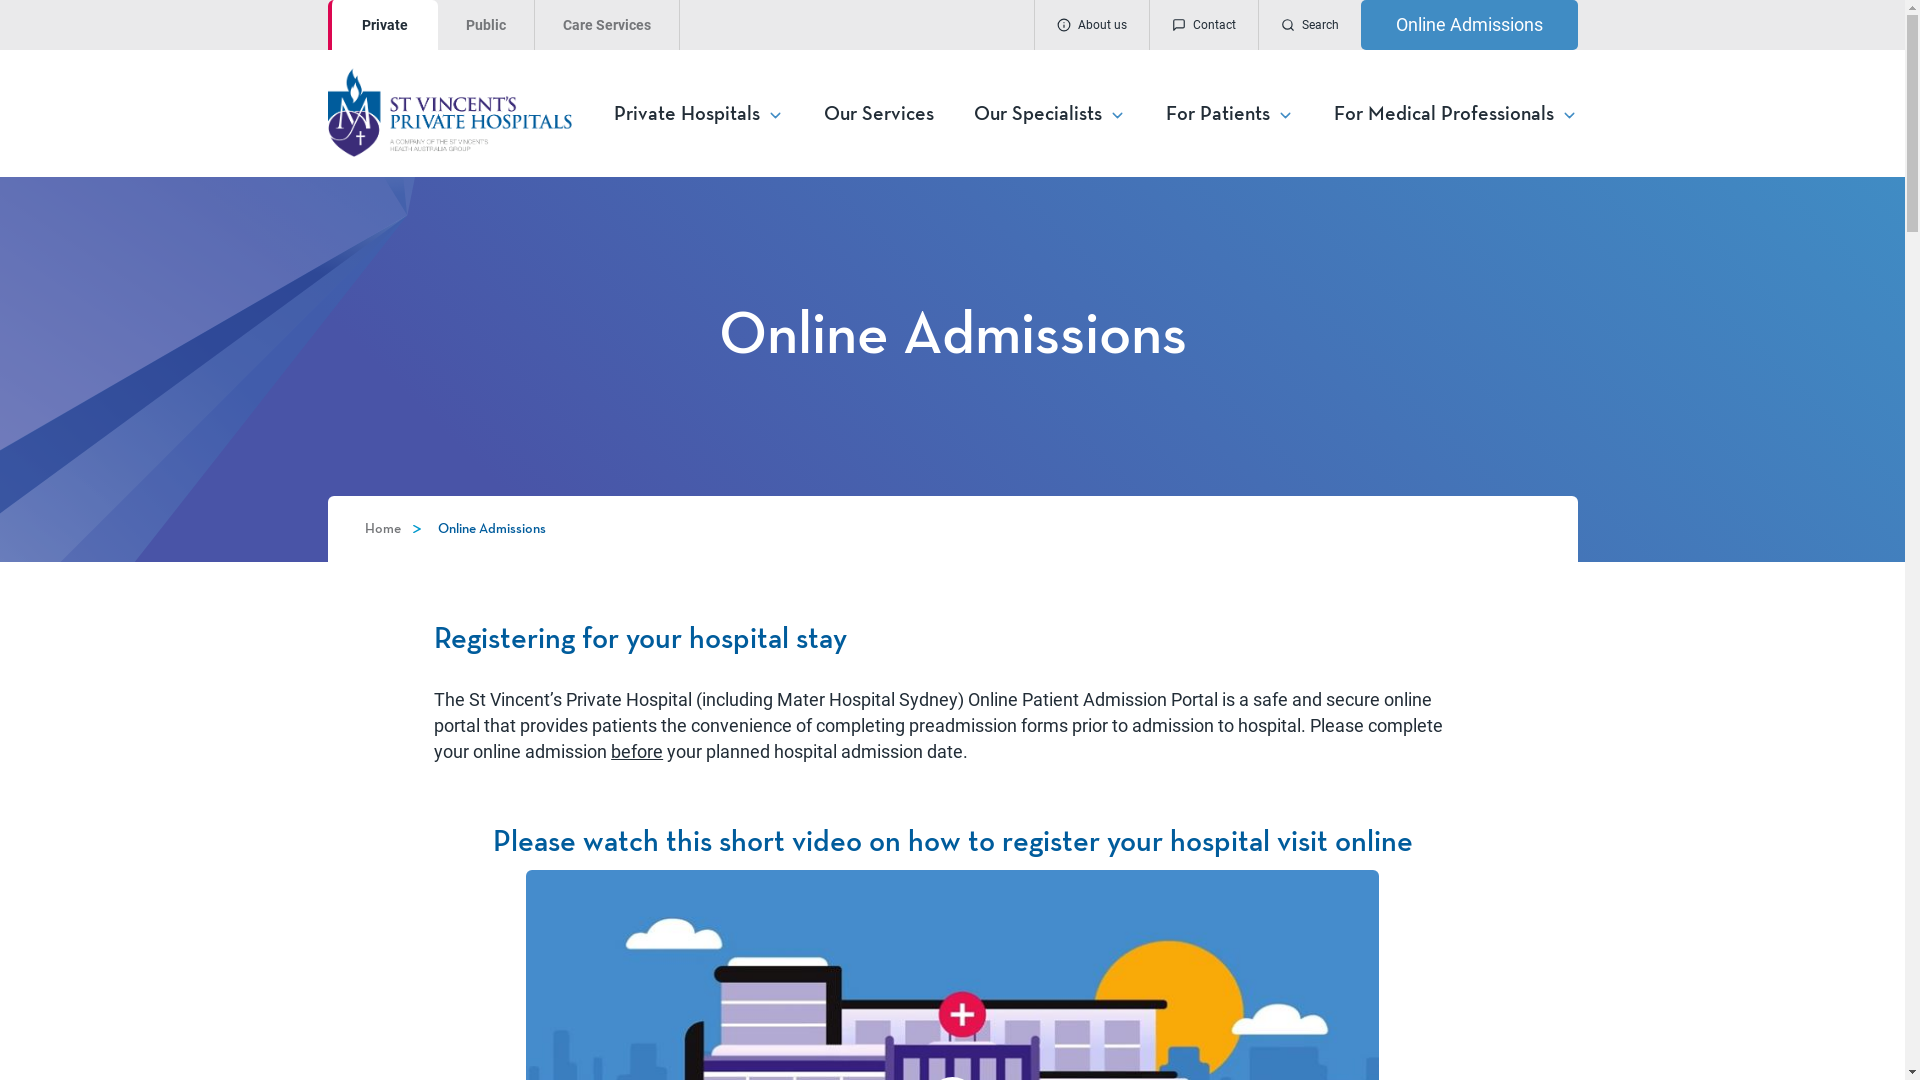 The width and height of the screenshot is (1920, 1080). I want to click on Care Services, so click(606, 25).